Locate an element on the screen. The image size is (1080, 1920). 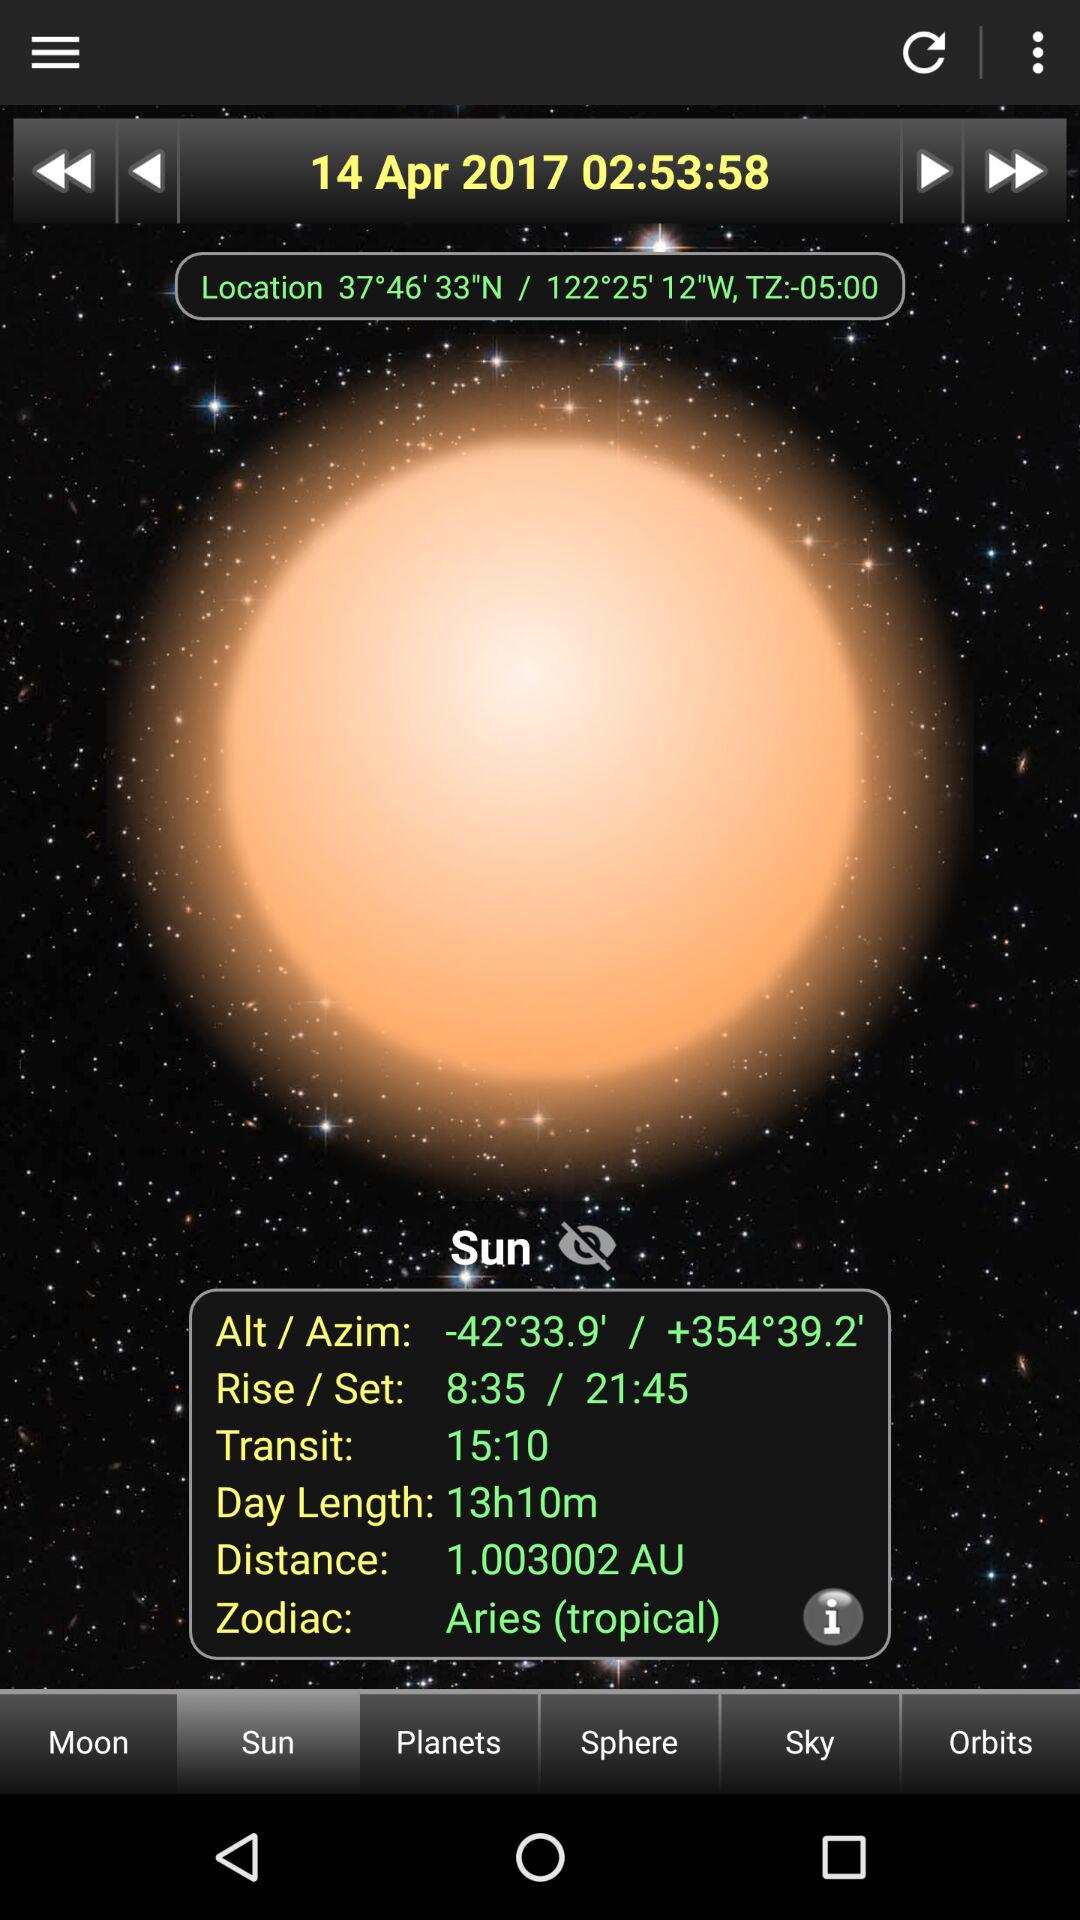
go to previous is located at coordinates (148, 170).